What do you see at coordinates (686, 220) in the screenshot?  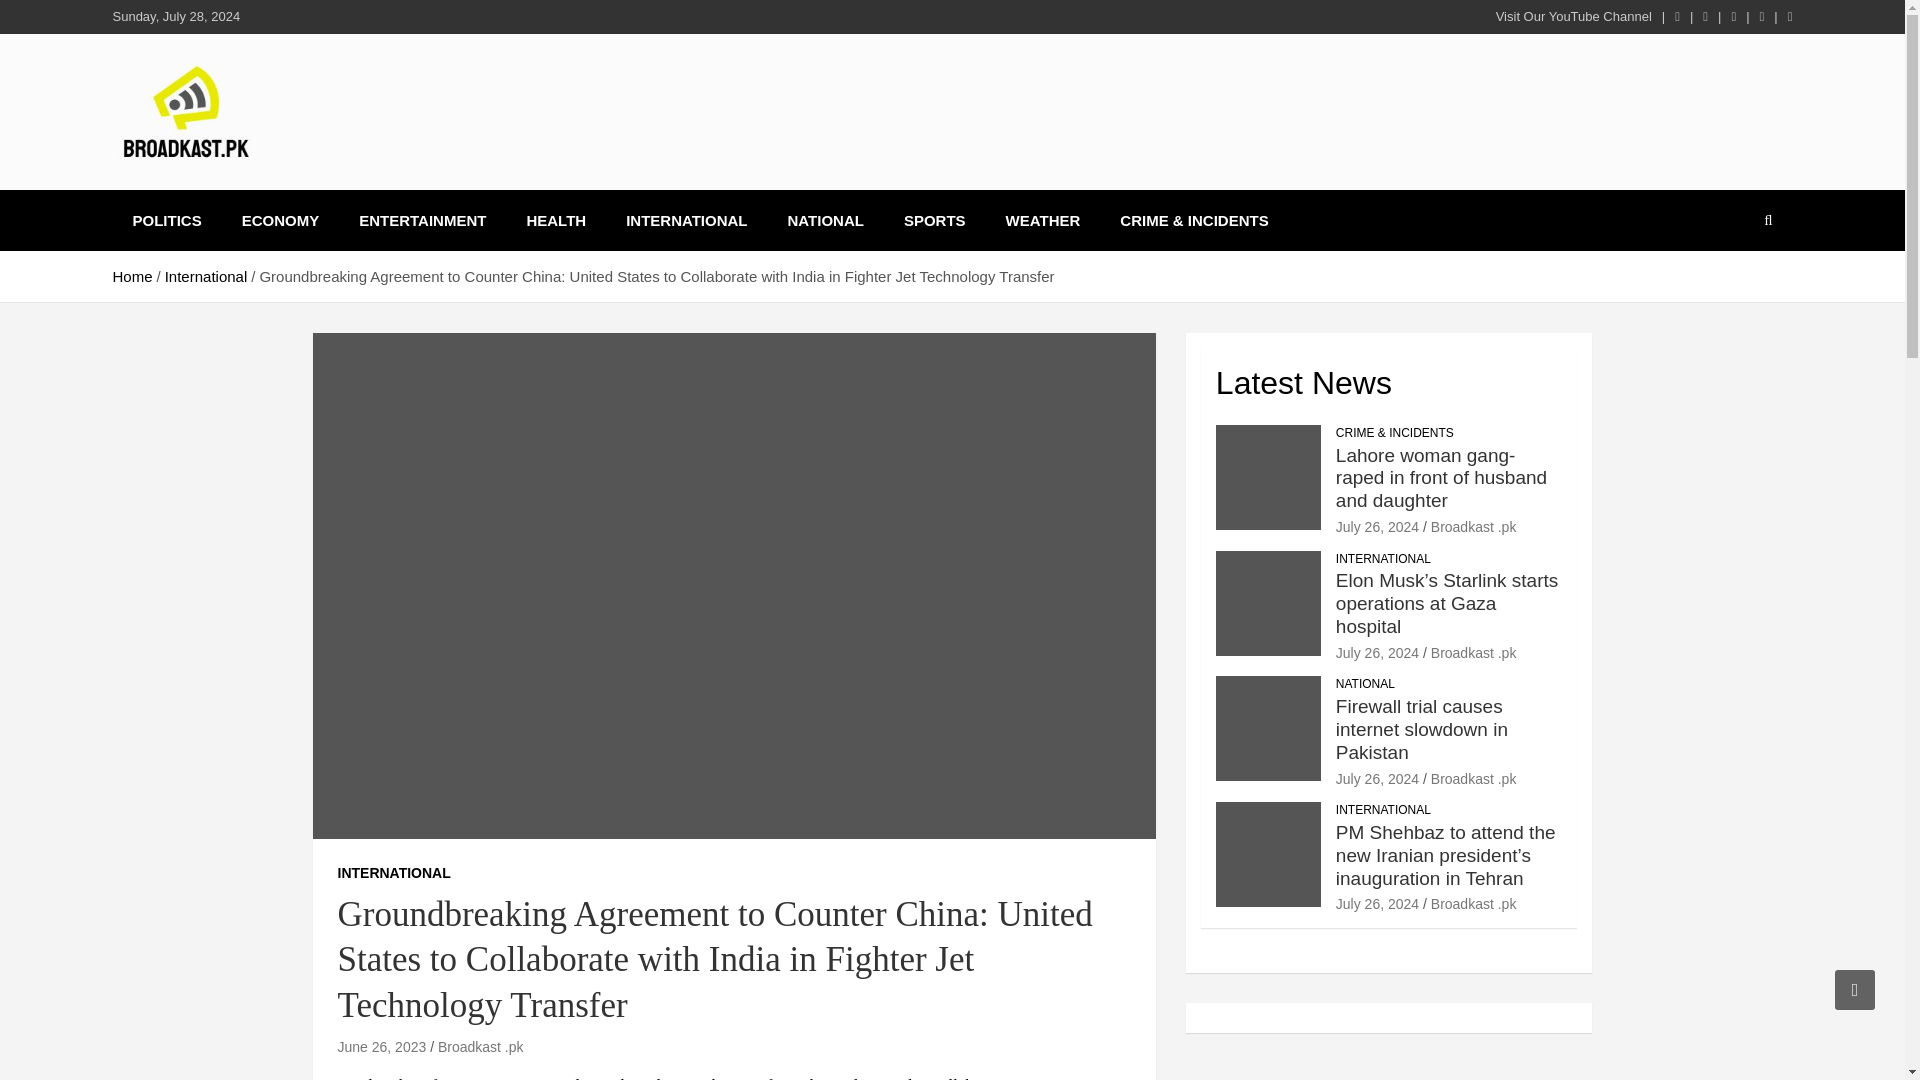 I see `INTERNATIONAL` at bounding box center [686, 220].